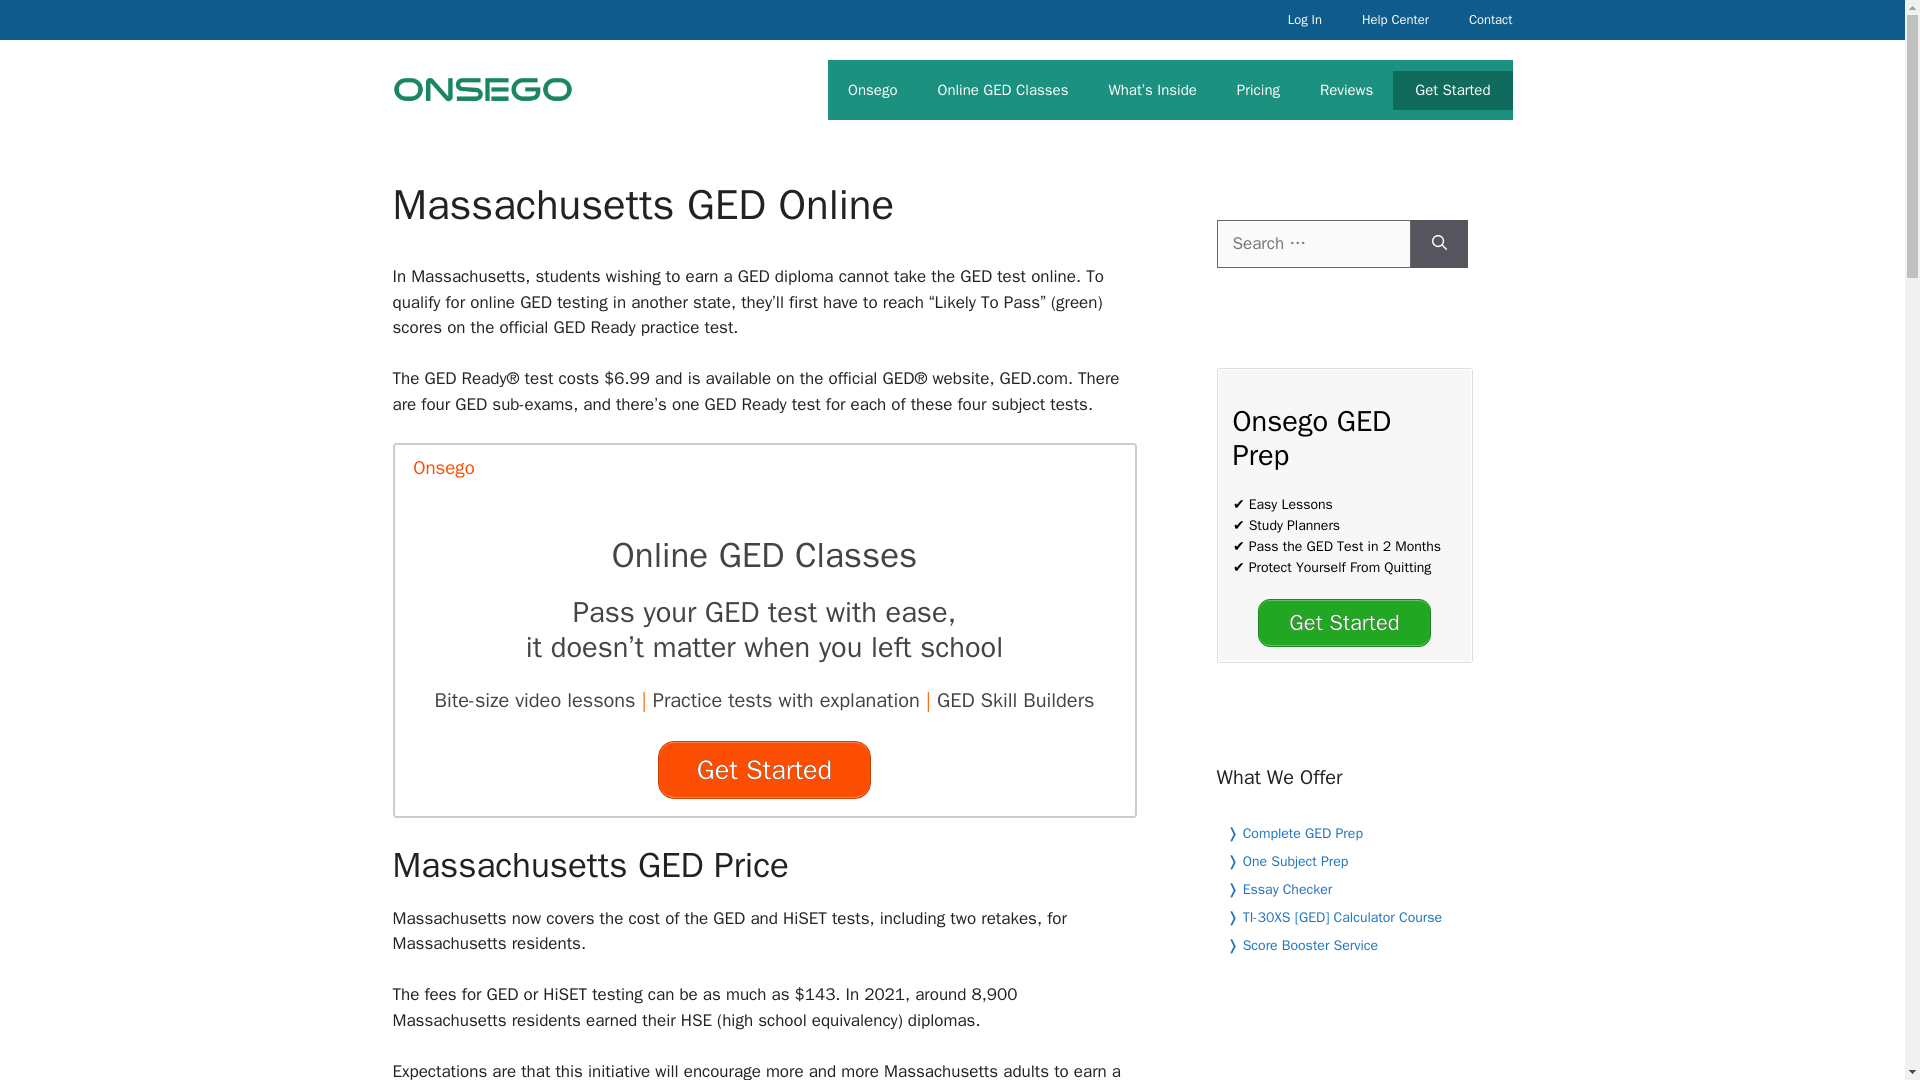 This screenshot has height=1080, width=1920. What do you see at coordinates (1344, 622) in the screenshot?
I see `Get Started` at bounding box center [1344, 622].